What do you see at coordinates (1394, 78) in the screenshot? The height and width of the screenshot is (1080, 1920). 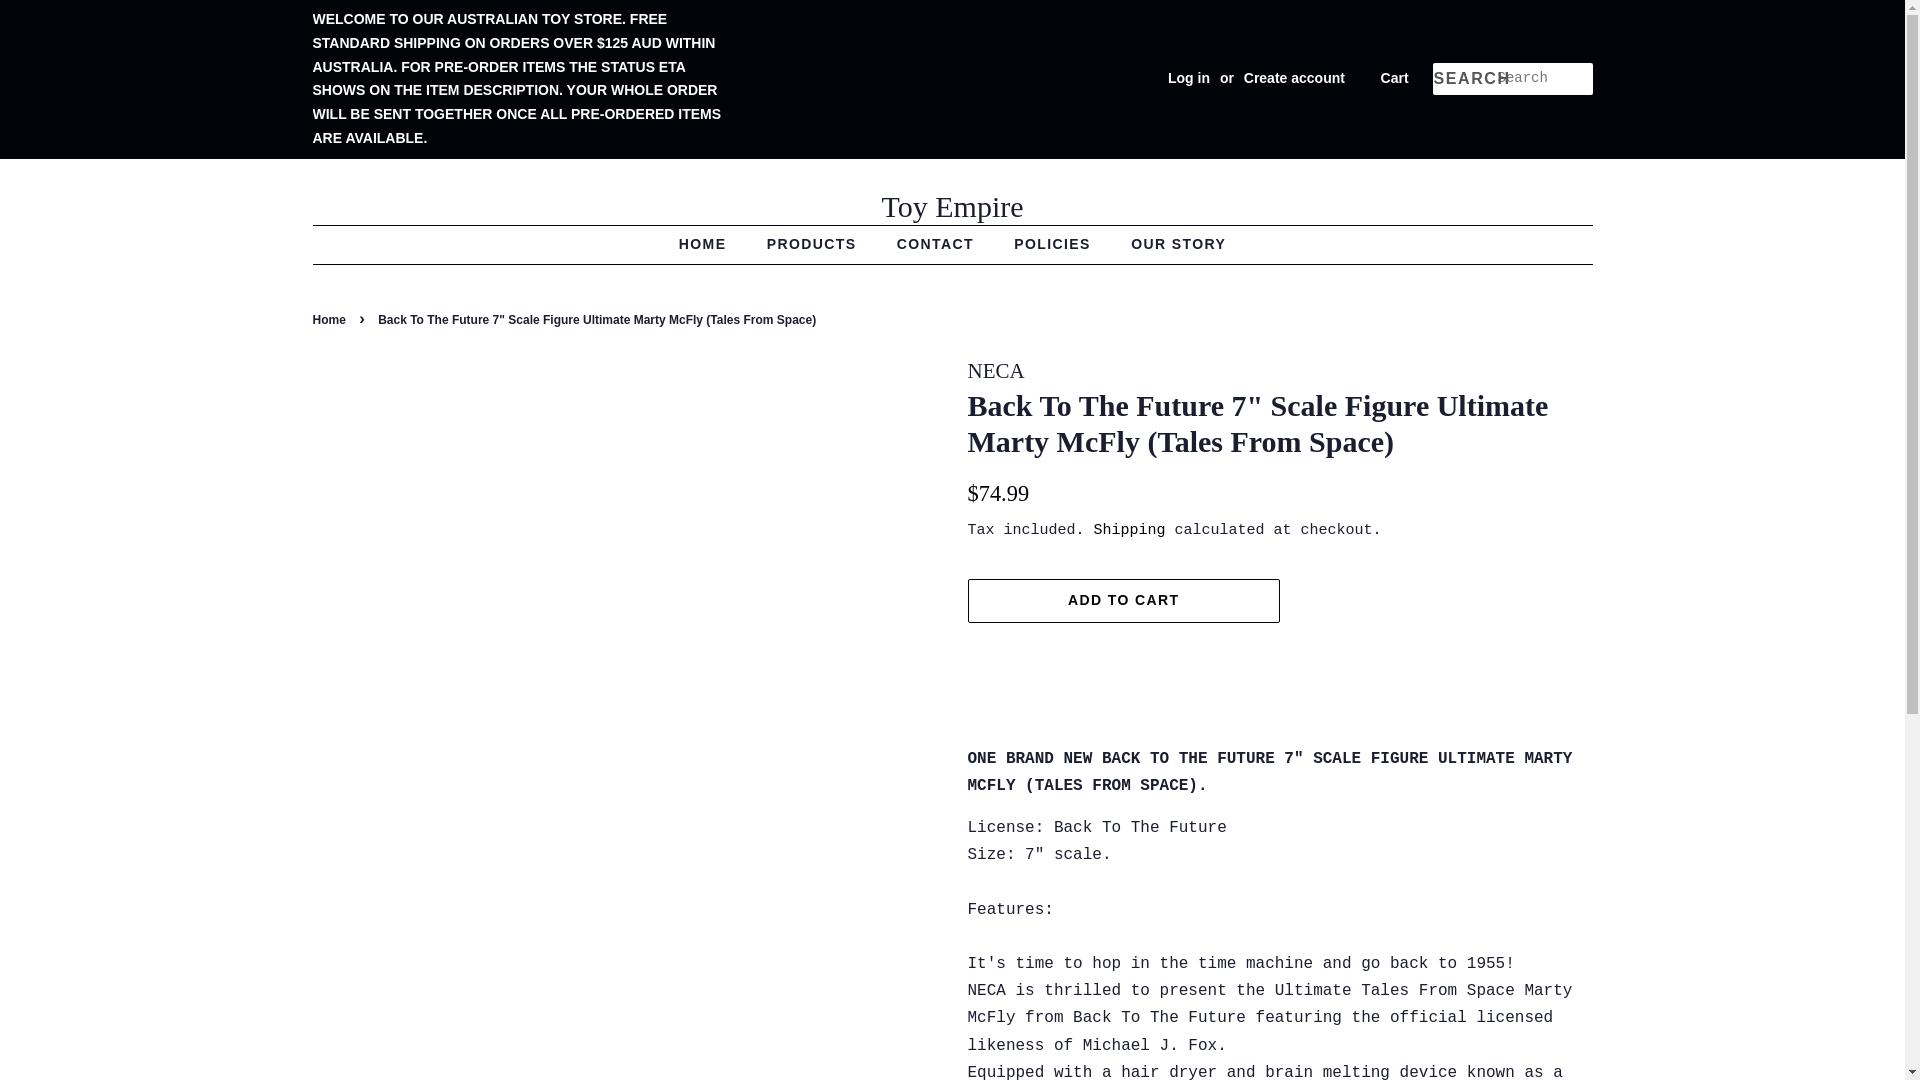 I see `Cart` at bounding box center [1394, 78].